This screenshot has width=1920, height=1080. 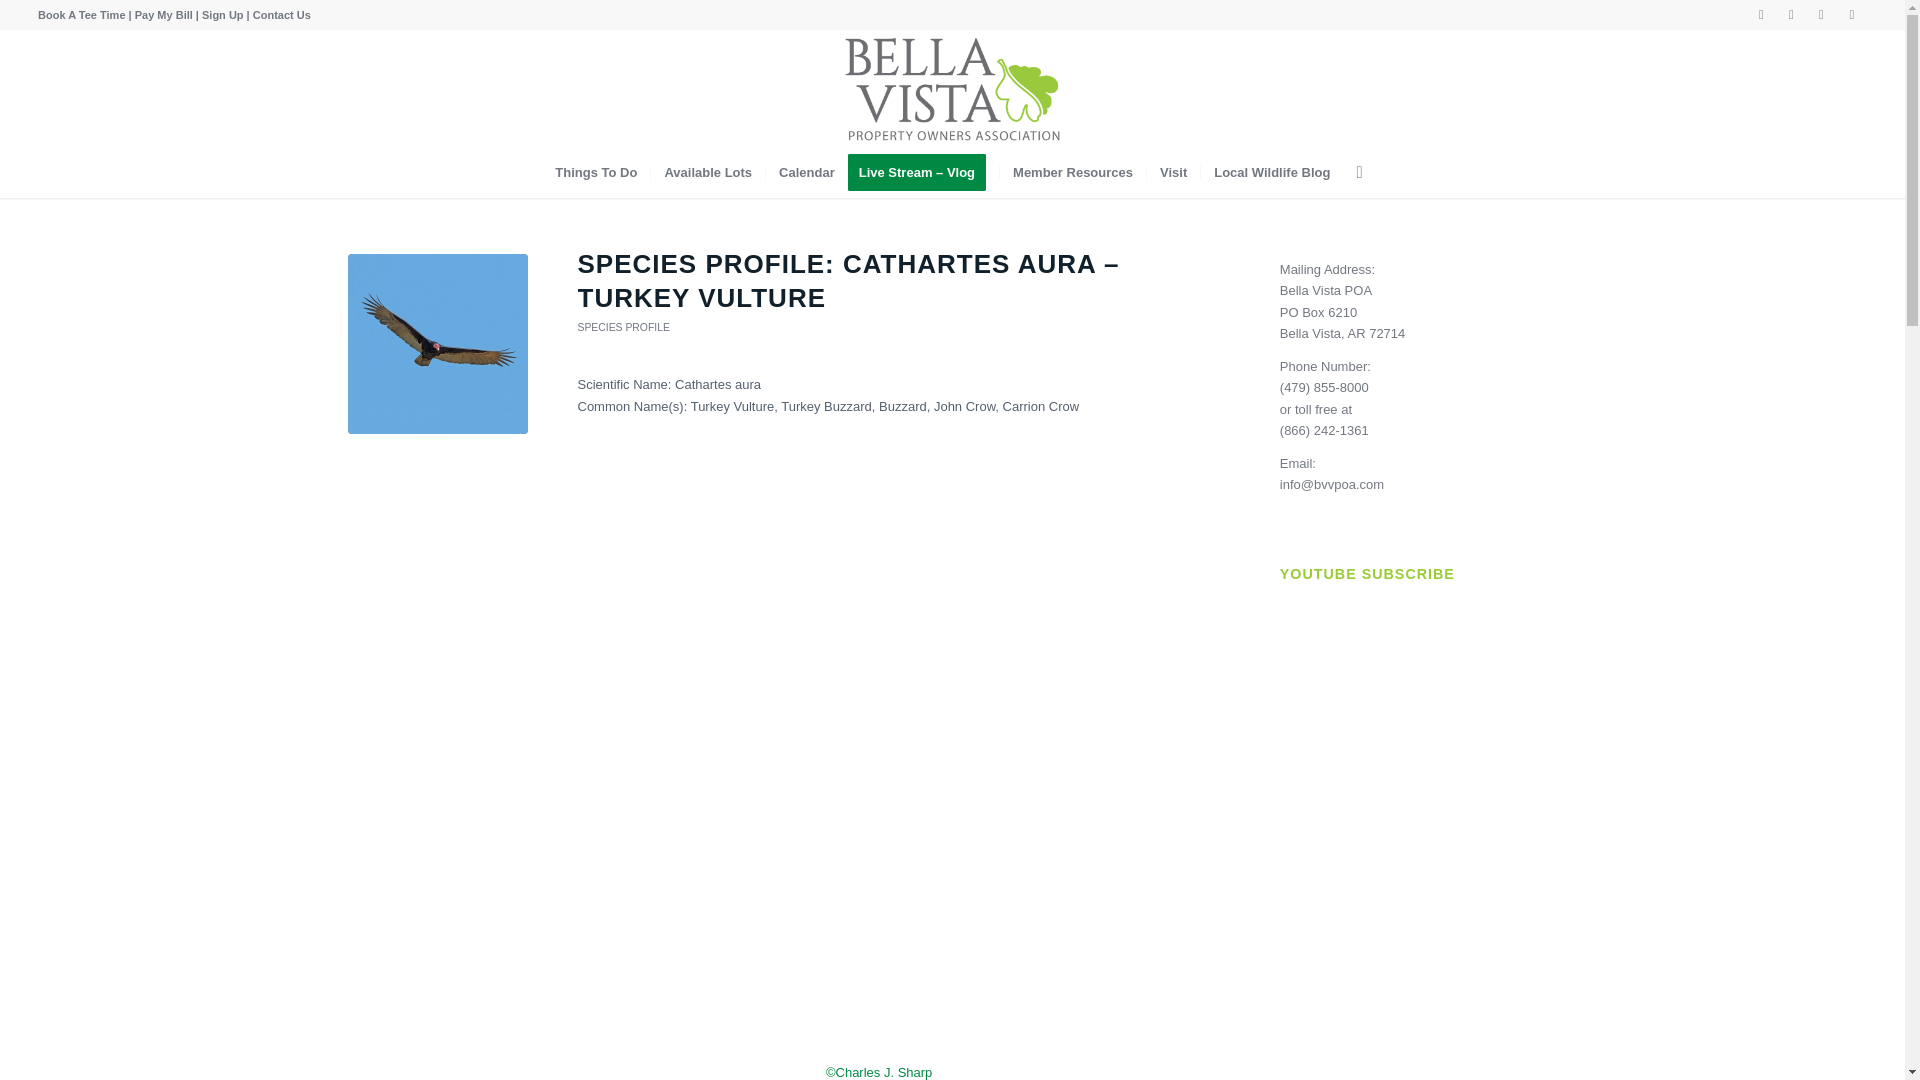 What do you see at coordinates (222, 14) in the screenshot?
I see `Sign Up` at bounding box center [222, 14].